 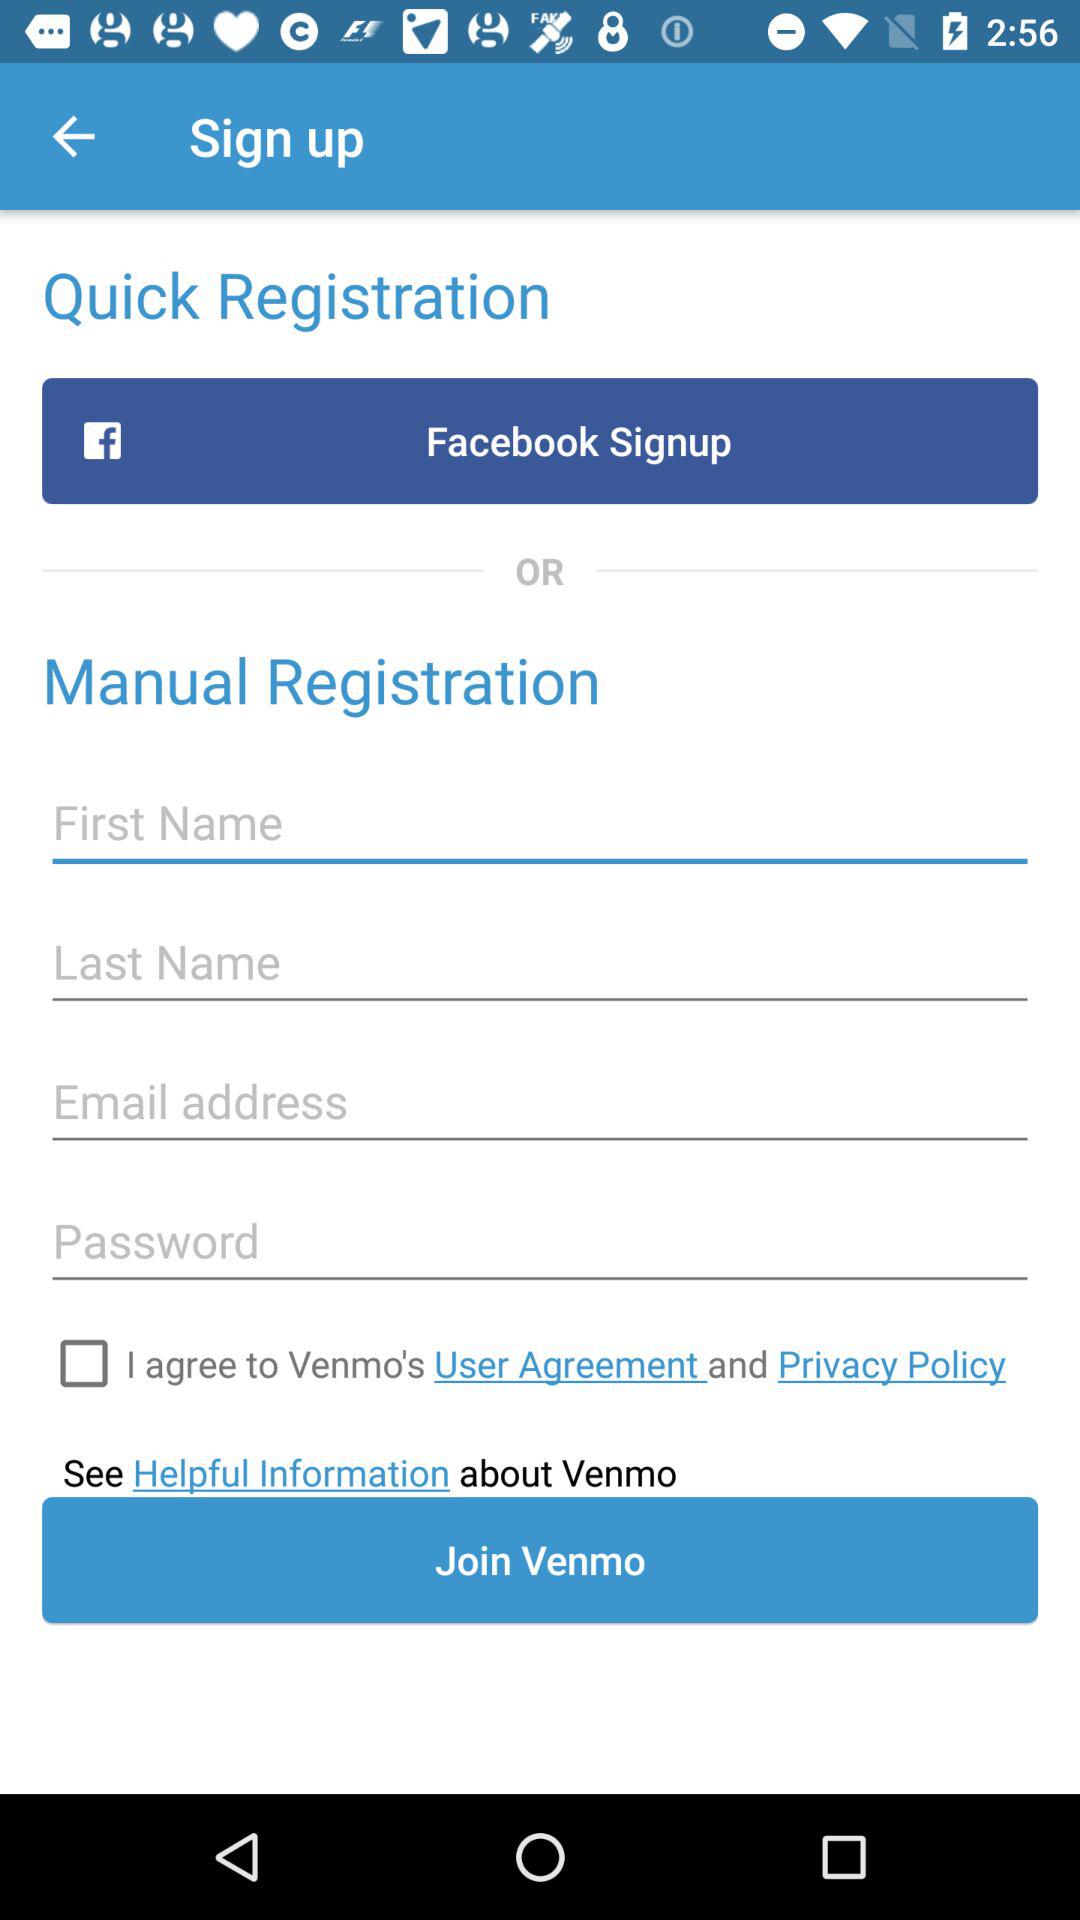 I want to click on enter password, so click(x=540, y=1241).